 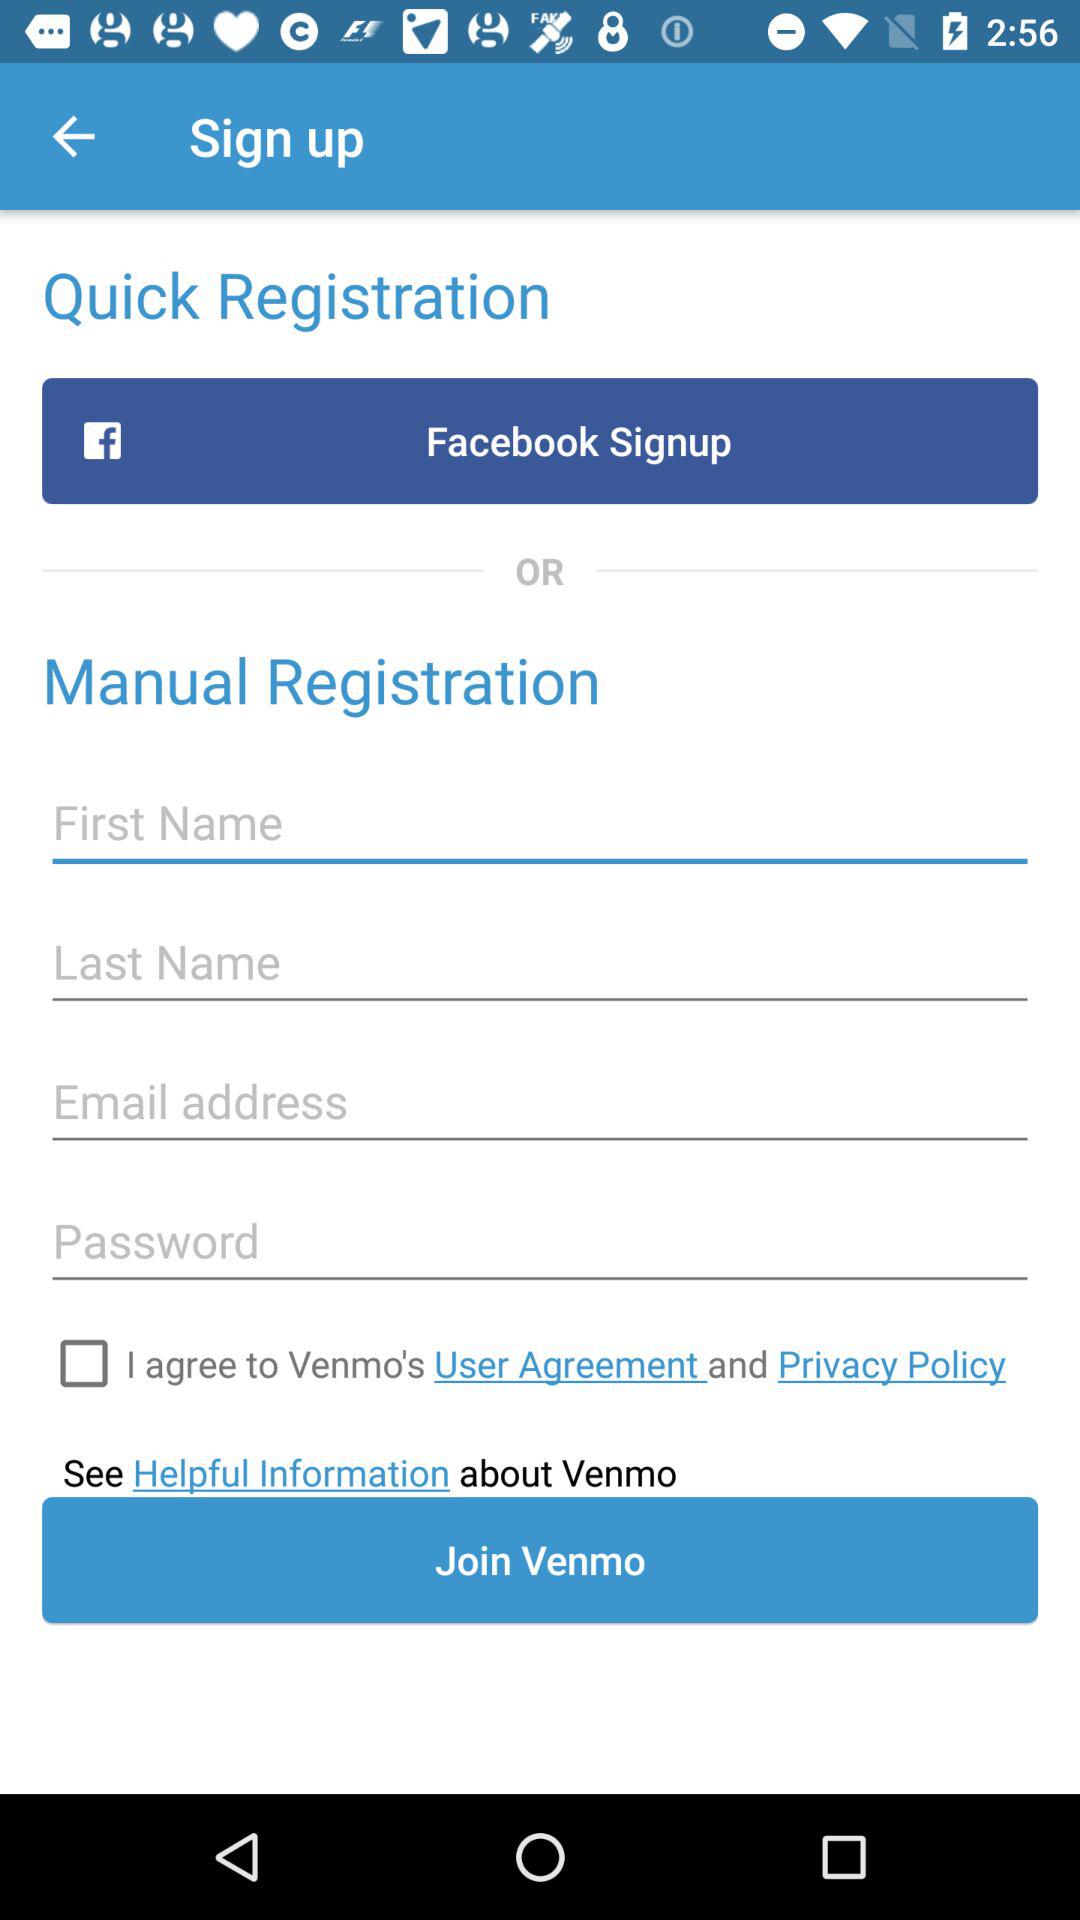 I want to click on enter password, so click(x=540, y=1241).